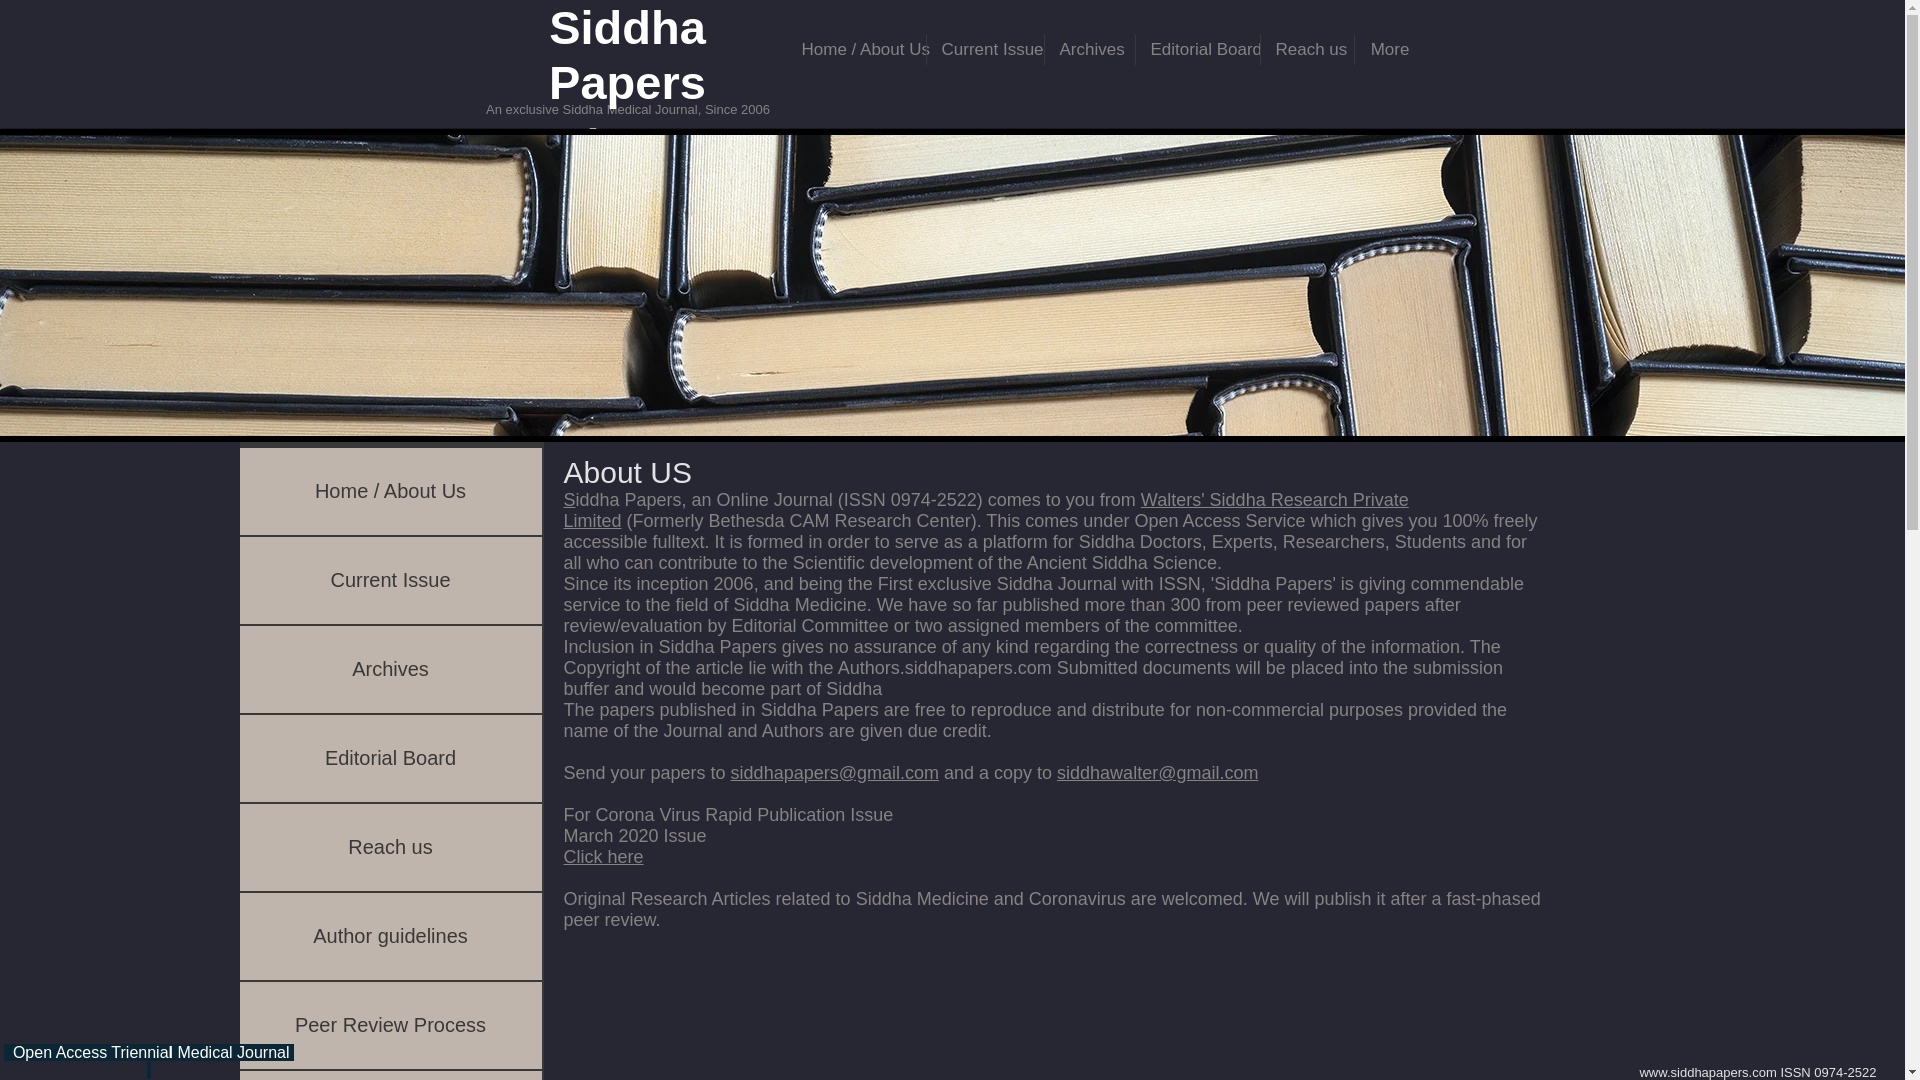 This screenshot has width=1920, height=1080. I want to click on Click here, so click(604, 856).